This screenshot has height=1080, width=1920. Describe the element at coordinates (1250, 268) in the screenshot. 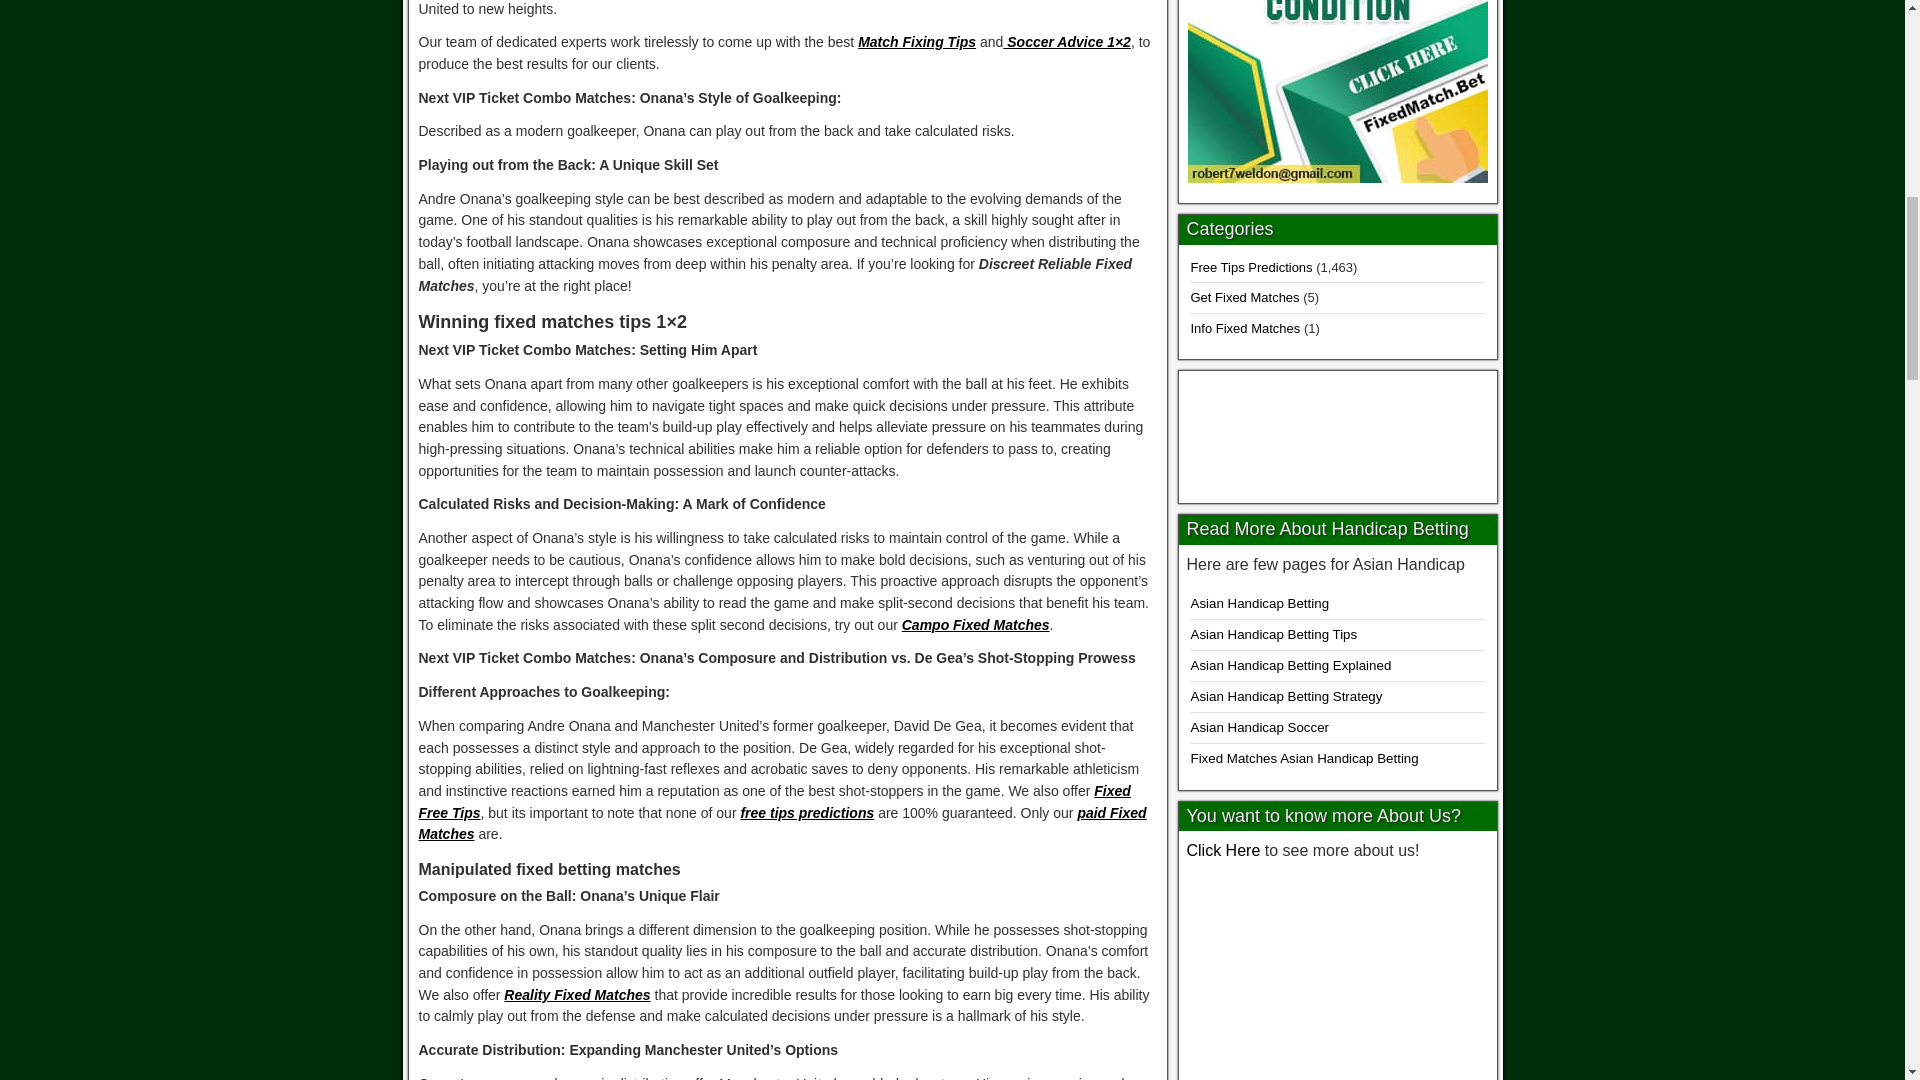

I see `Free Tips Predictions` at that location.